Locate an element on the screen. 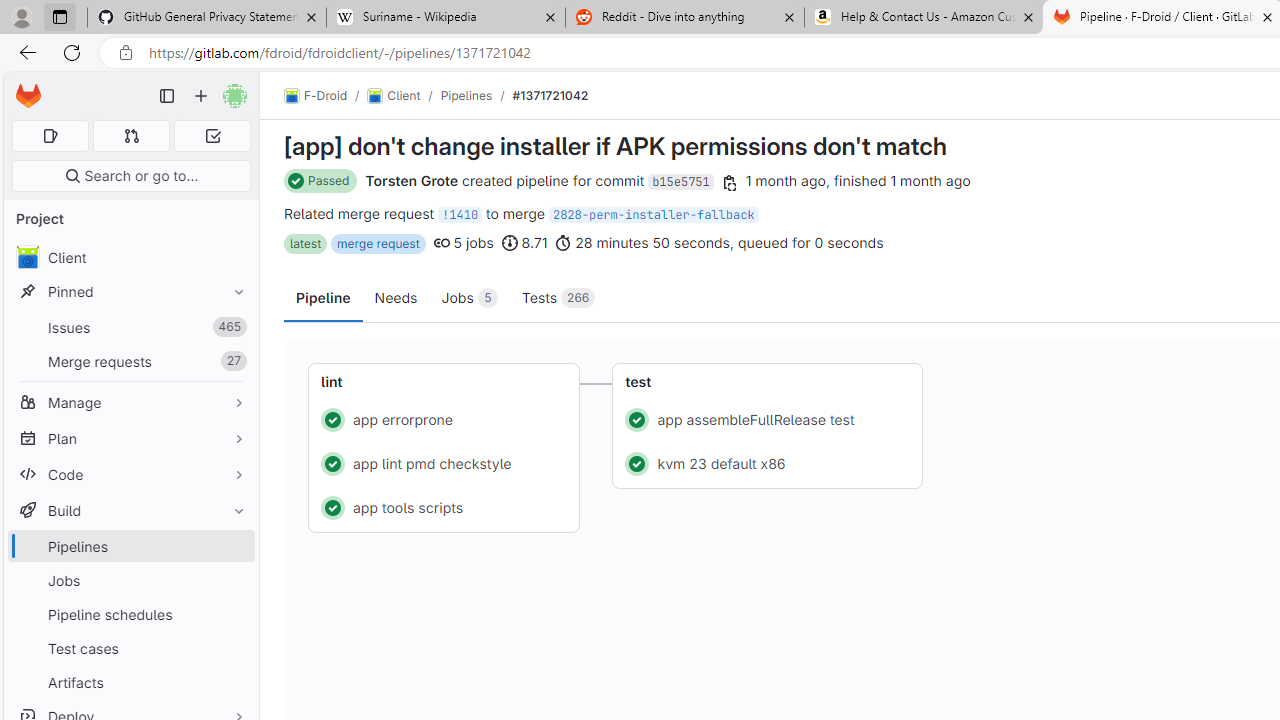 This screenshot has height=720, width=1280. Status: Passed is located at coordinates (321, 181).